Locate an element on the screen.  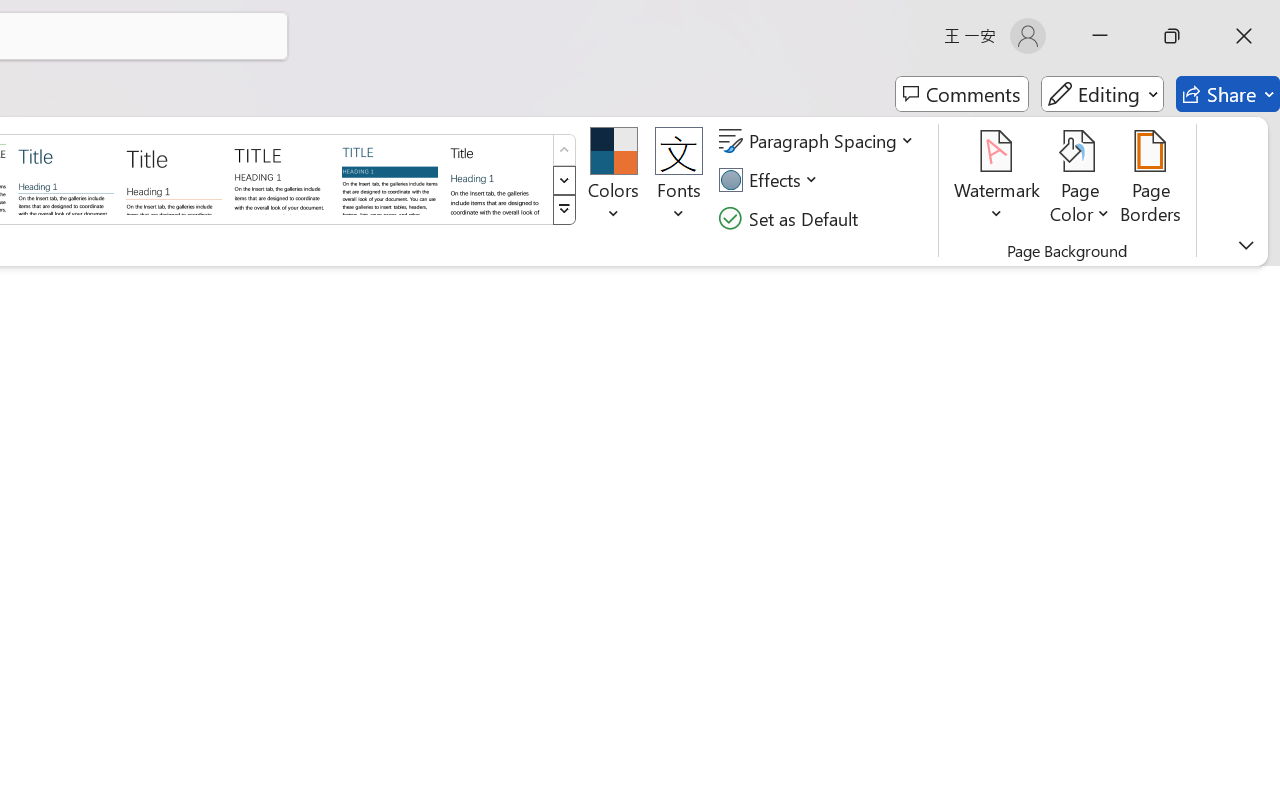
Lines (Simple) is located at coordinates (66, 178).